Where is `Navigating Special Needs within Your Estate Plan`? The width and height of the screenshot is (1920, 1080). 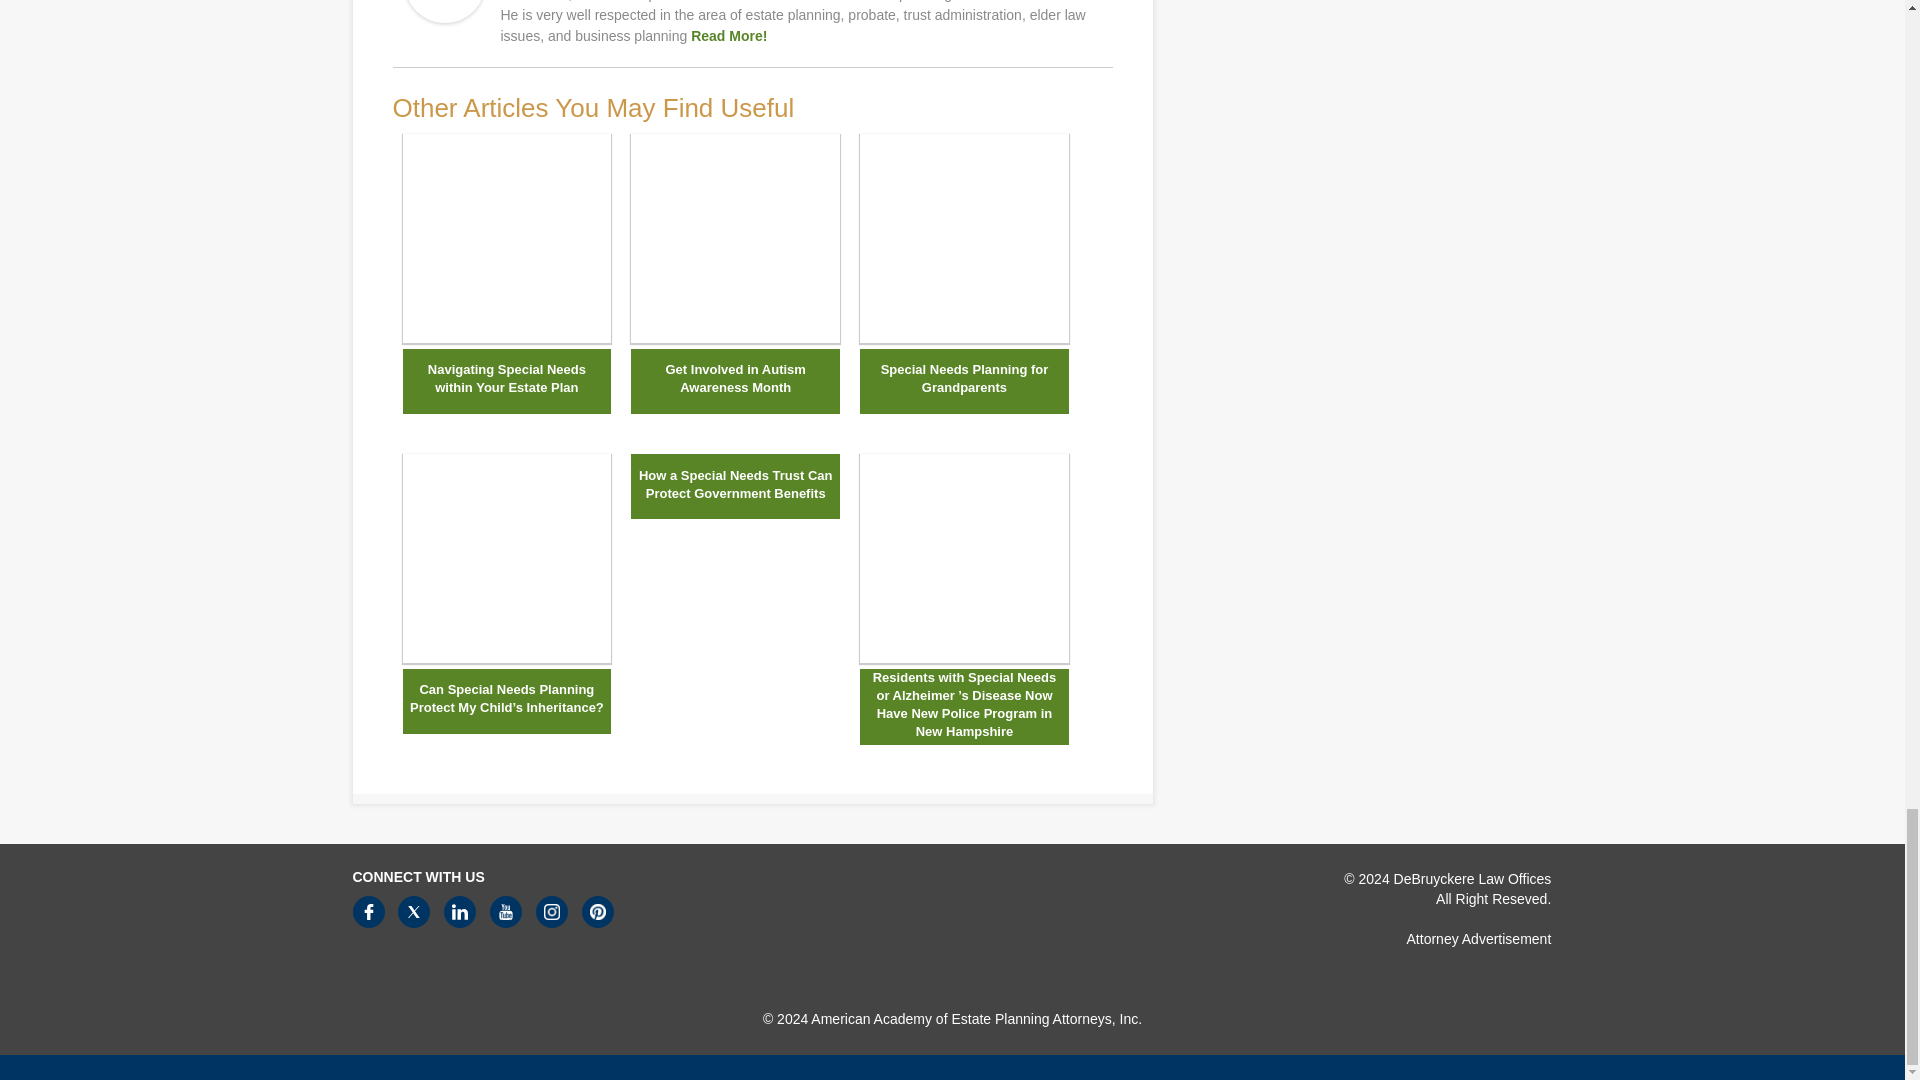
Navigating Special Needs within Your Estate Plan is located at coordinates (506, 240).